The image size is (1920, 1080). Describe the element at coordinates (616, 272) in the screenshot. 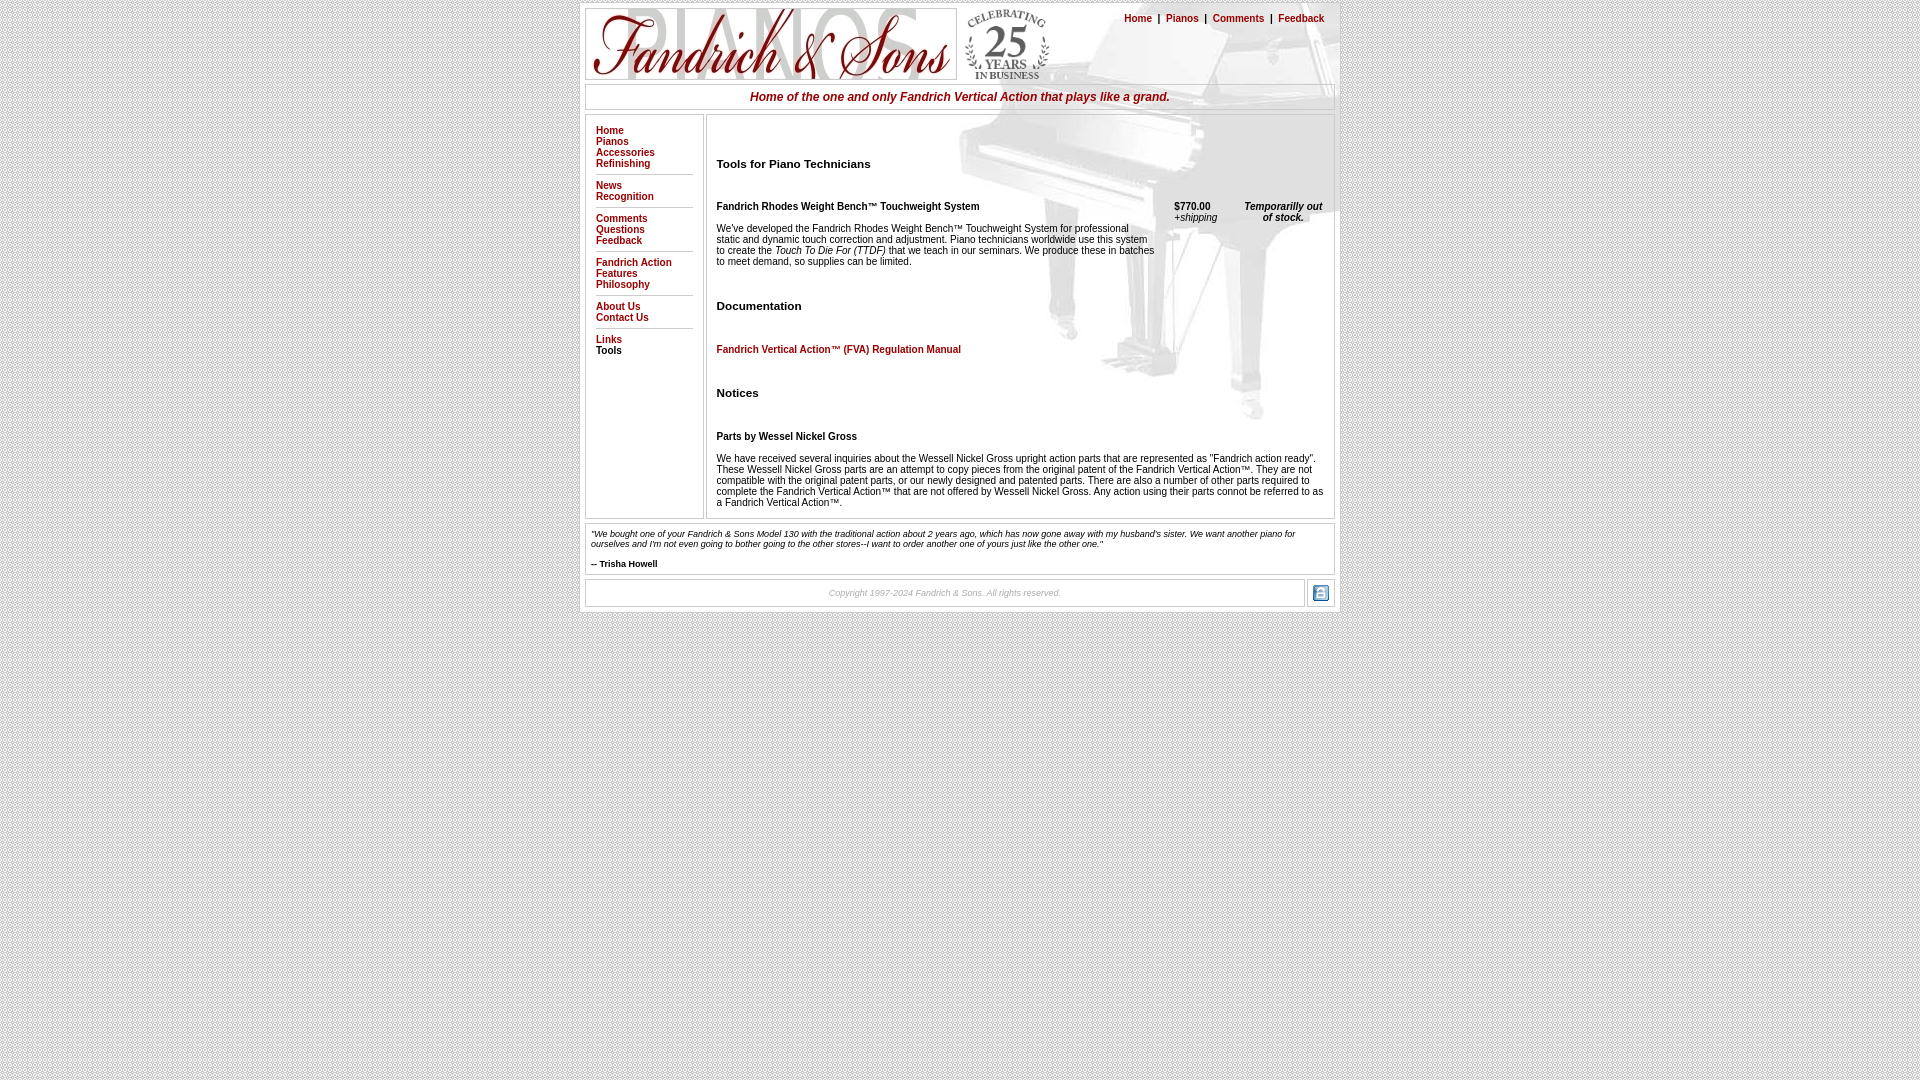

I see `Features` at that location.